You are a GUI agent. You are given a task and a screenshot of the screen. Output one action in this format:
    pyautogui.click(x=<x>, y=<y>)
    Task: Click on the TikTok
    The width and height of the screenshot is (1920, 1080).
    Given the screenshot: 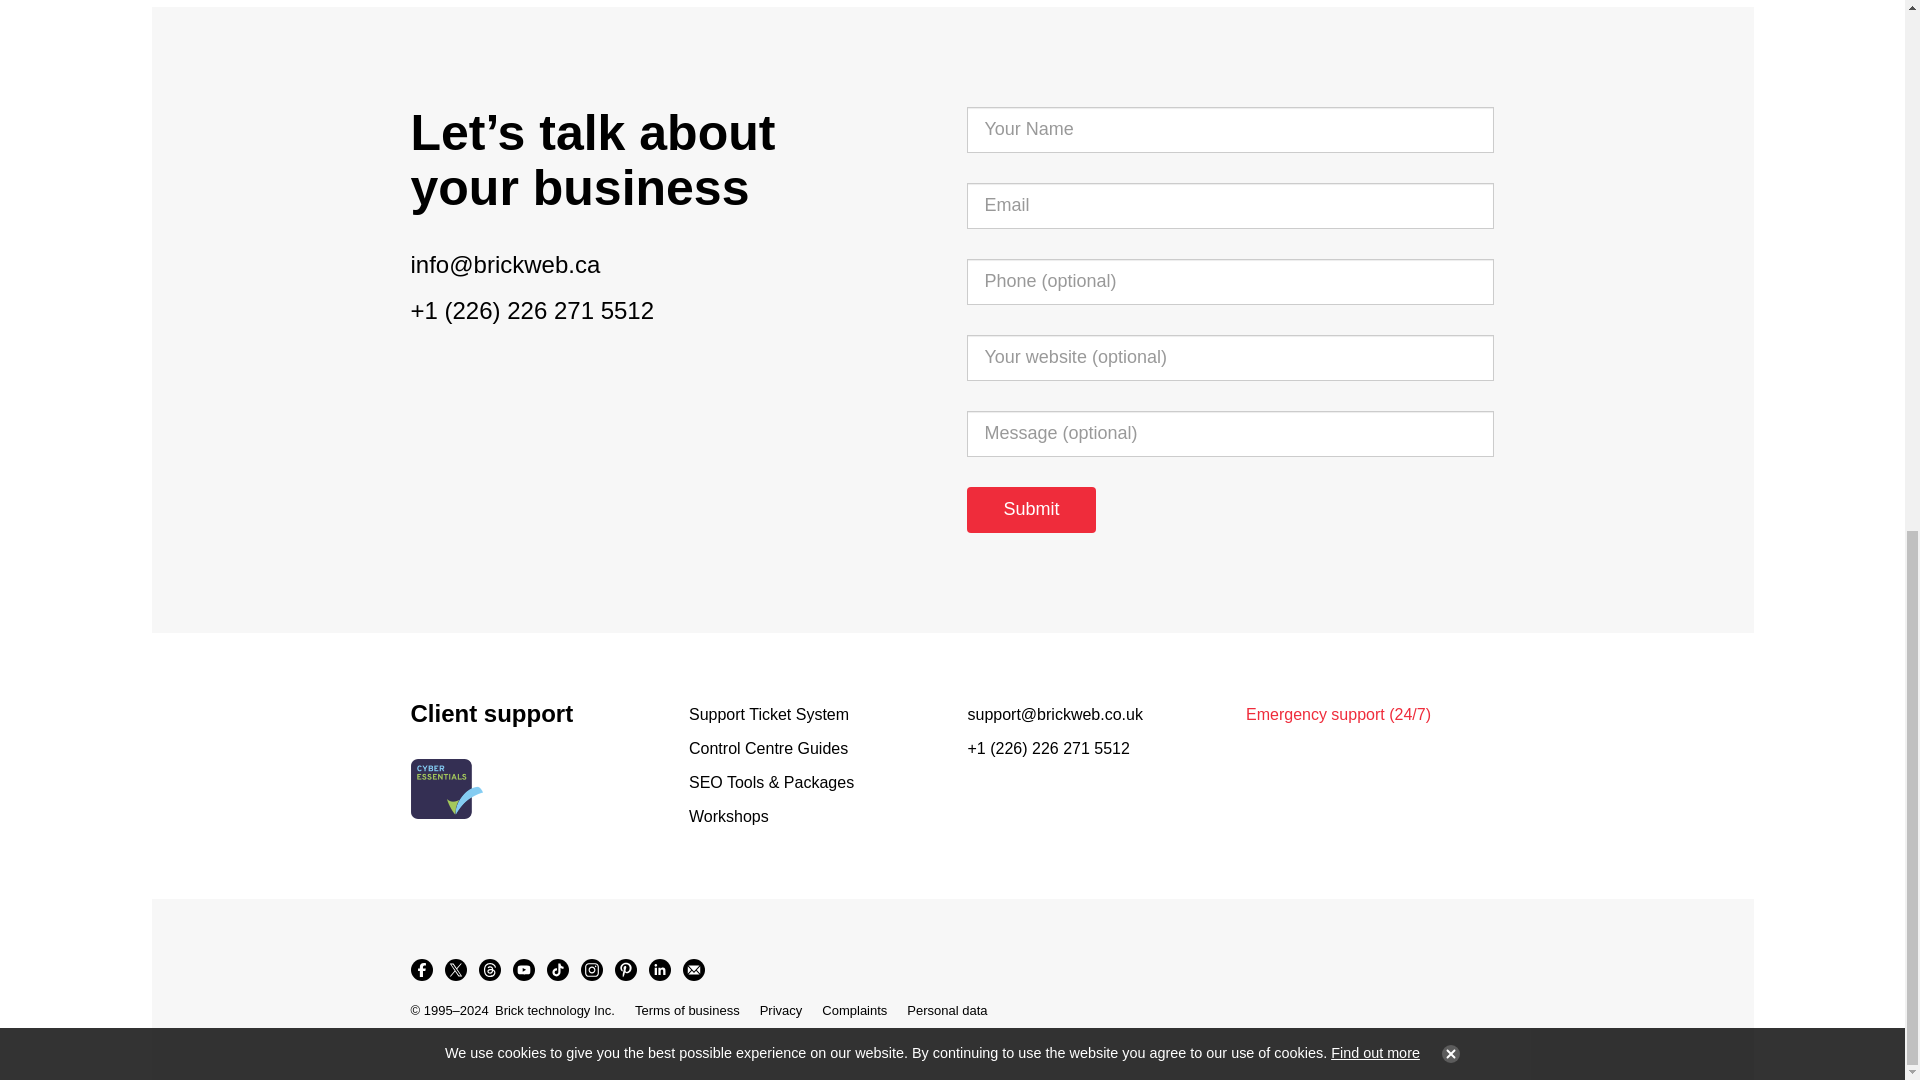 What is the action you would take?
    pyautogui.click(x=556, y=970)
    